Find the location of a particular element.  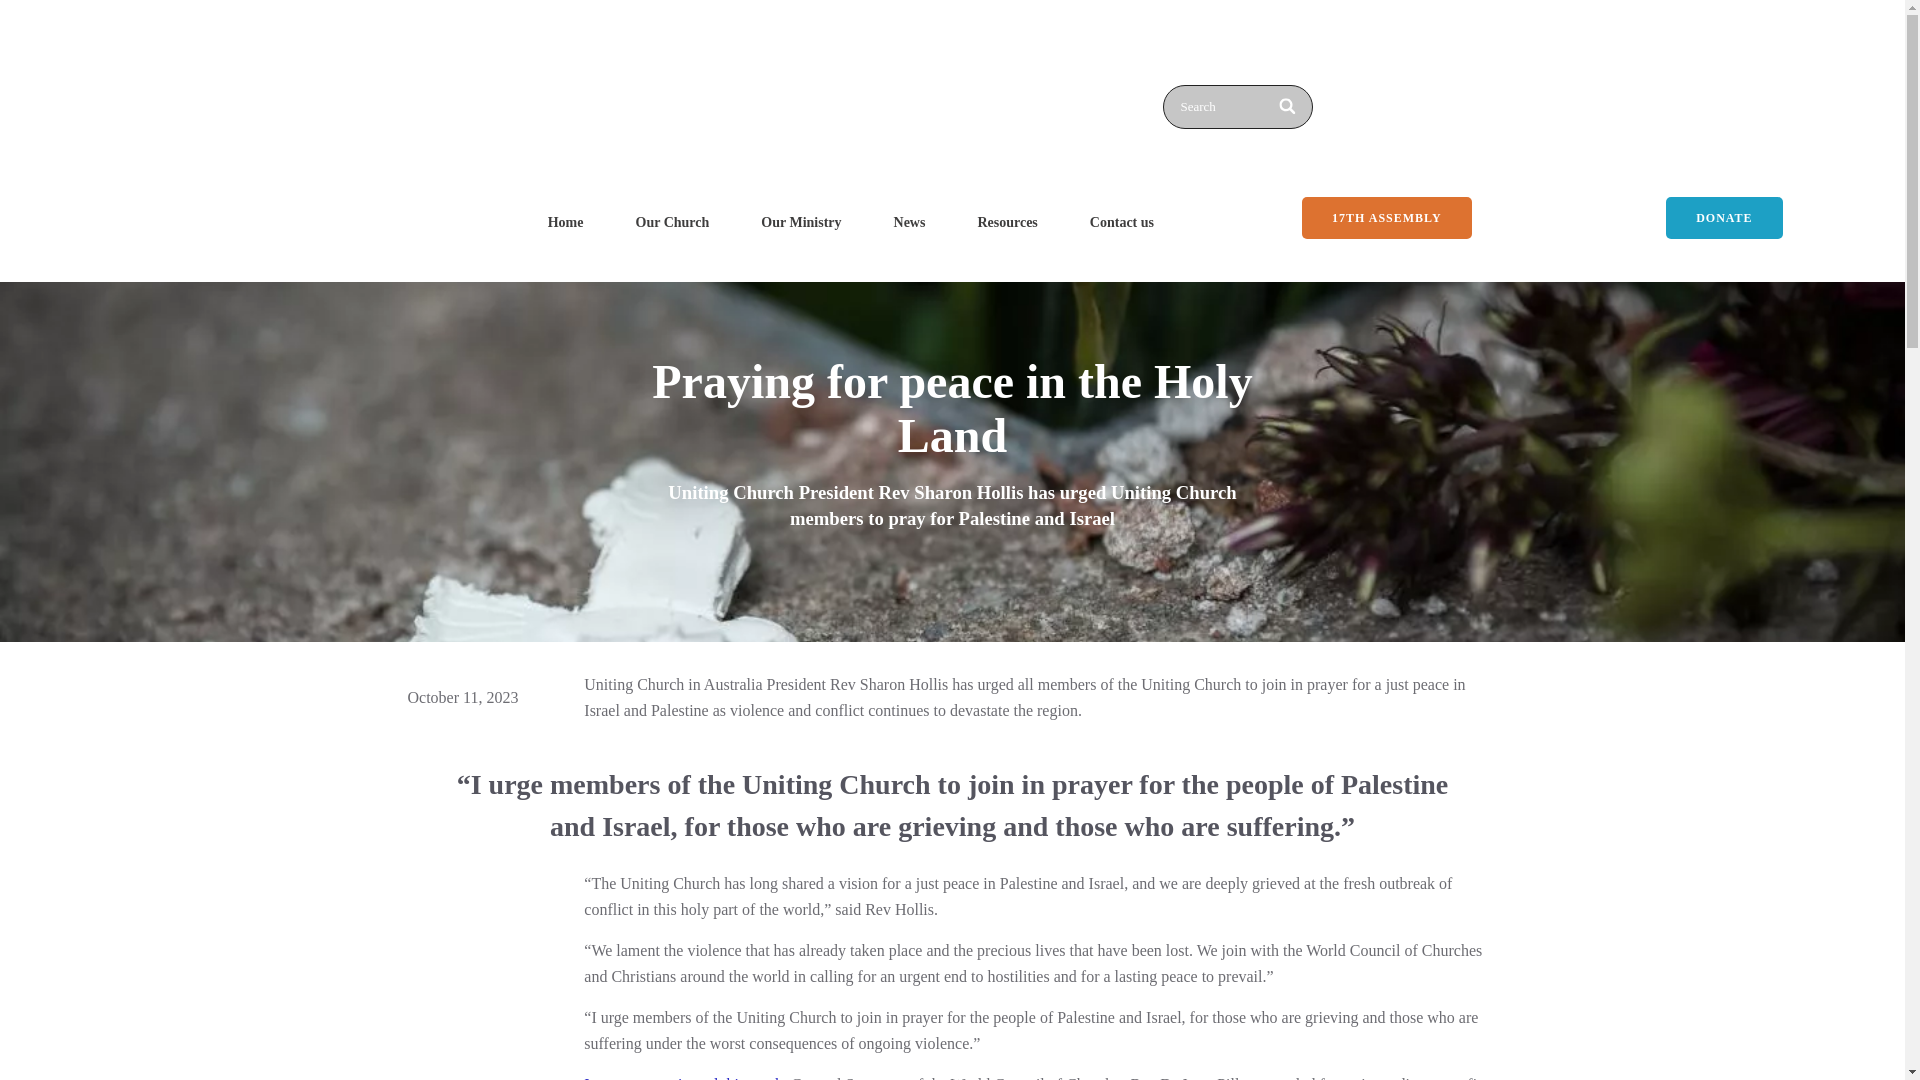

Our Ministry is located at coordinates (801, 222).